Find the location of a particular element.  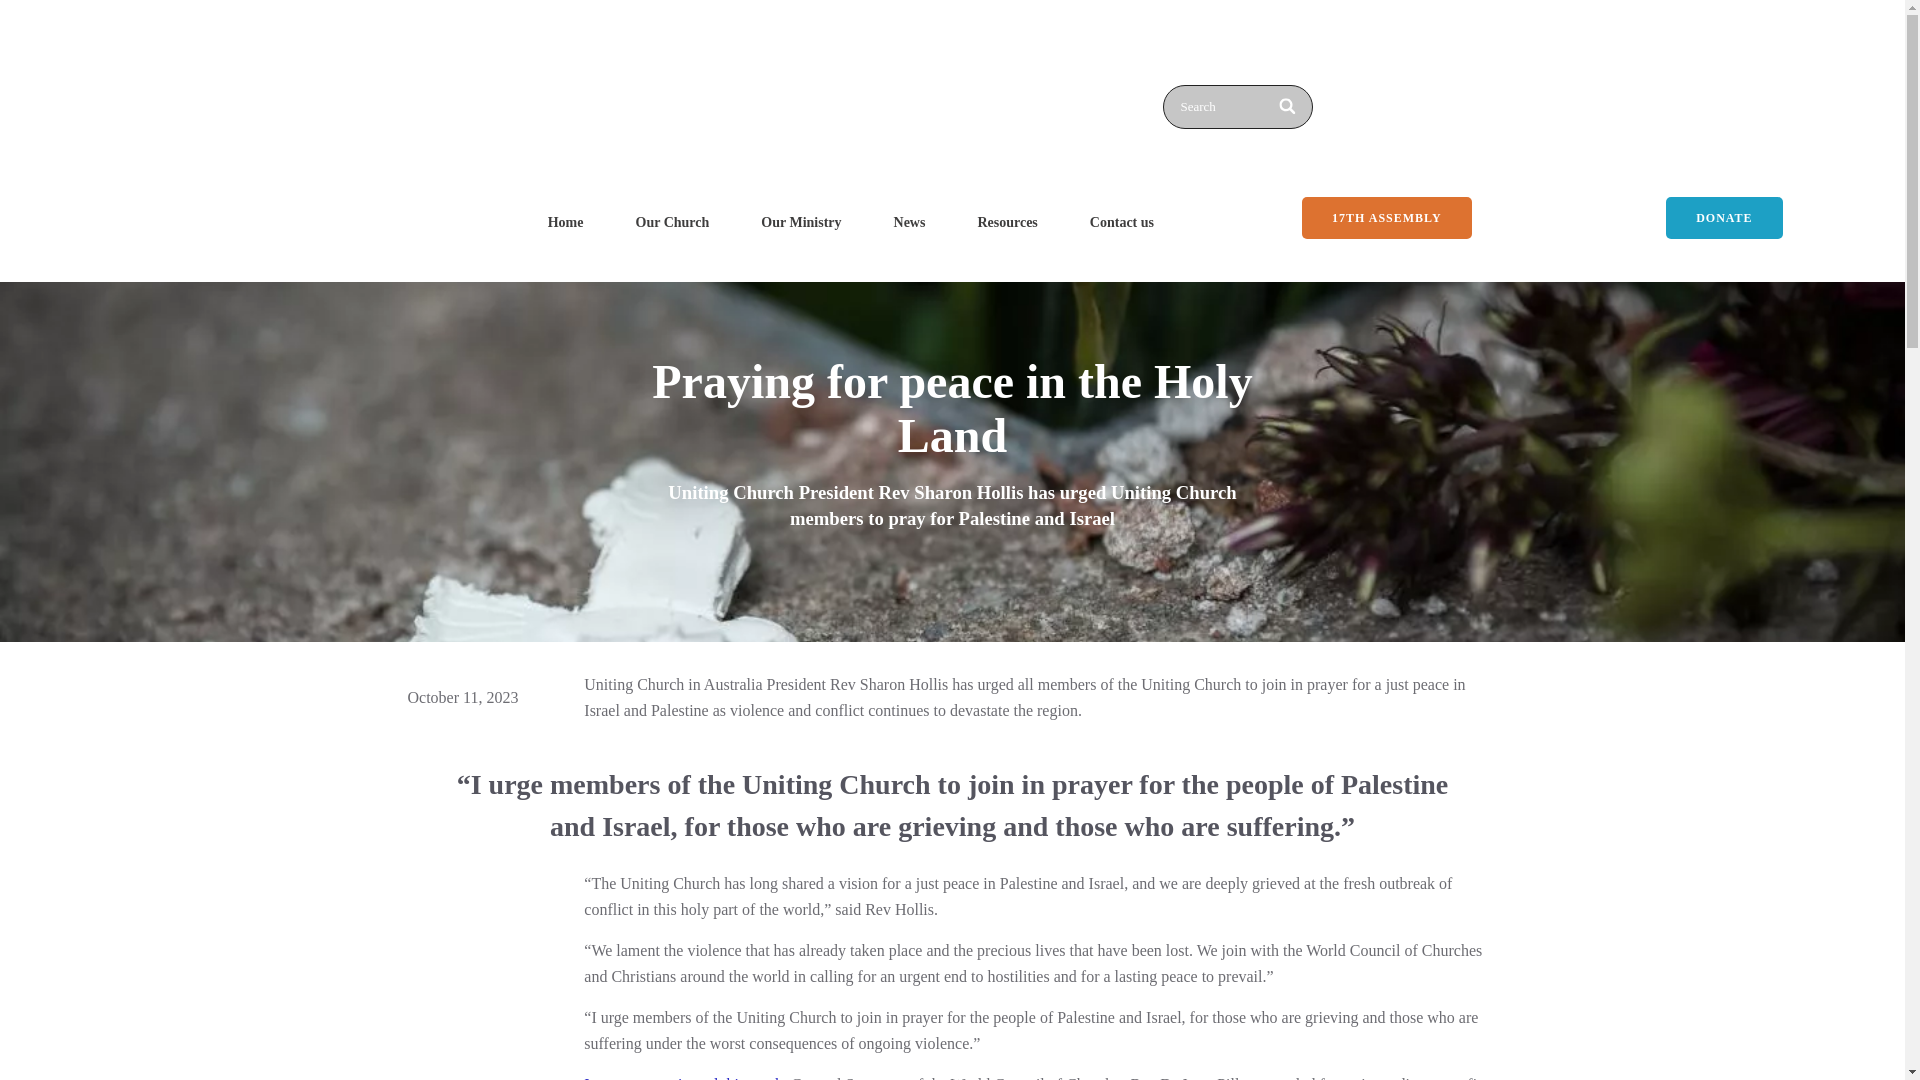

Our Ministry is located at coordinates (801, 222).